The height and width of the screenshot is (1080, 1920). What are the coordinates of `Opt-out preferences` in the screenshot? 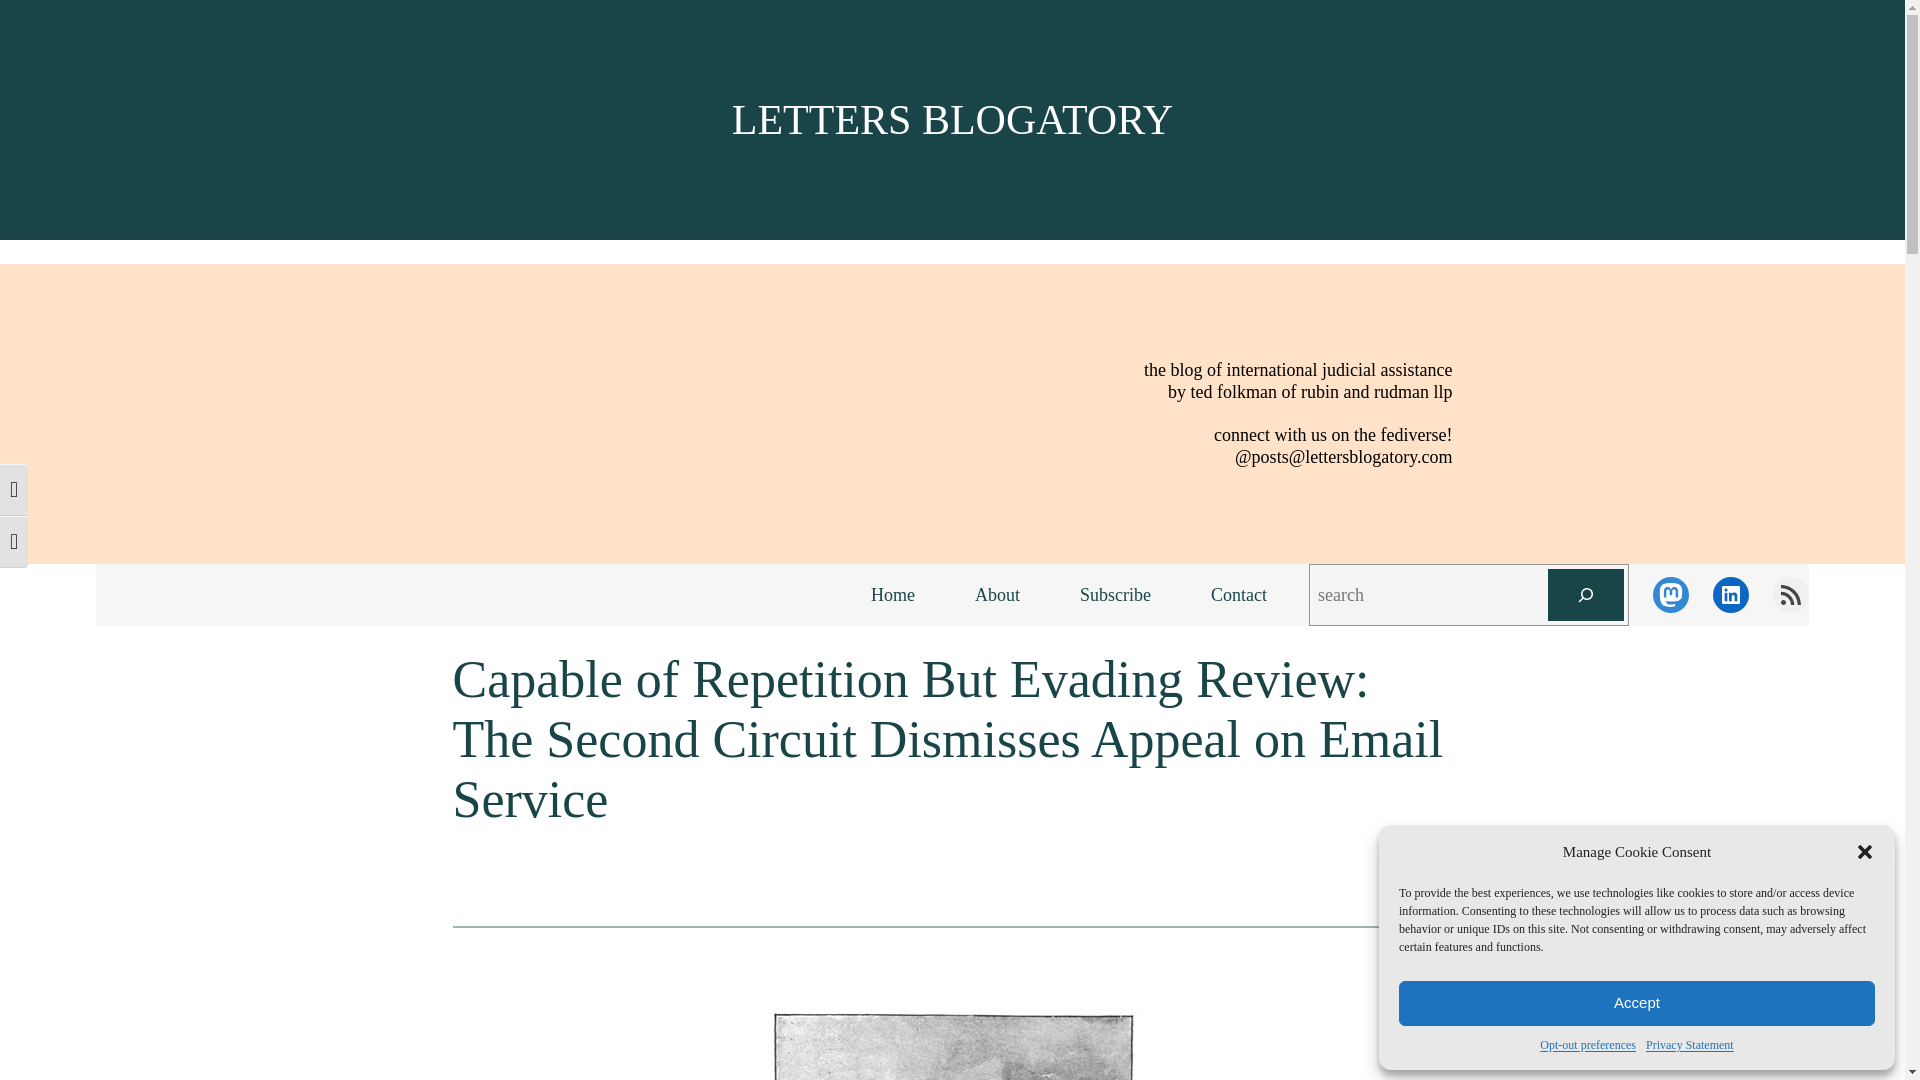 It's located at (1587, 1045).